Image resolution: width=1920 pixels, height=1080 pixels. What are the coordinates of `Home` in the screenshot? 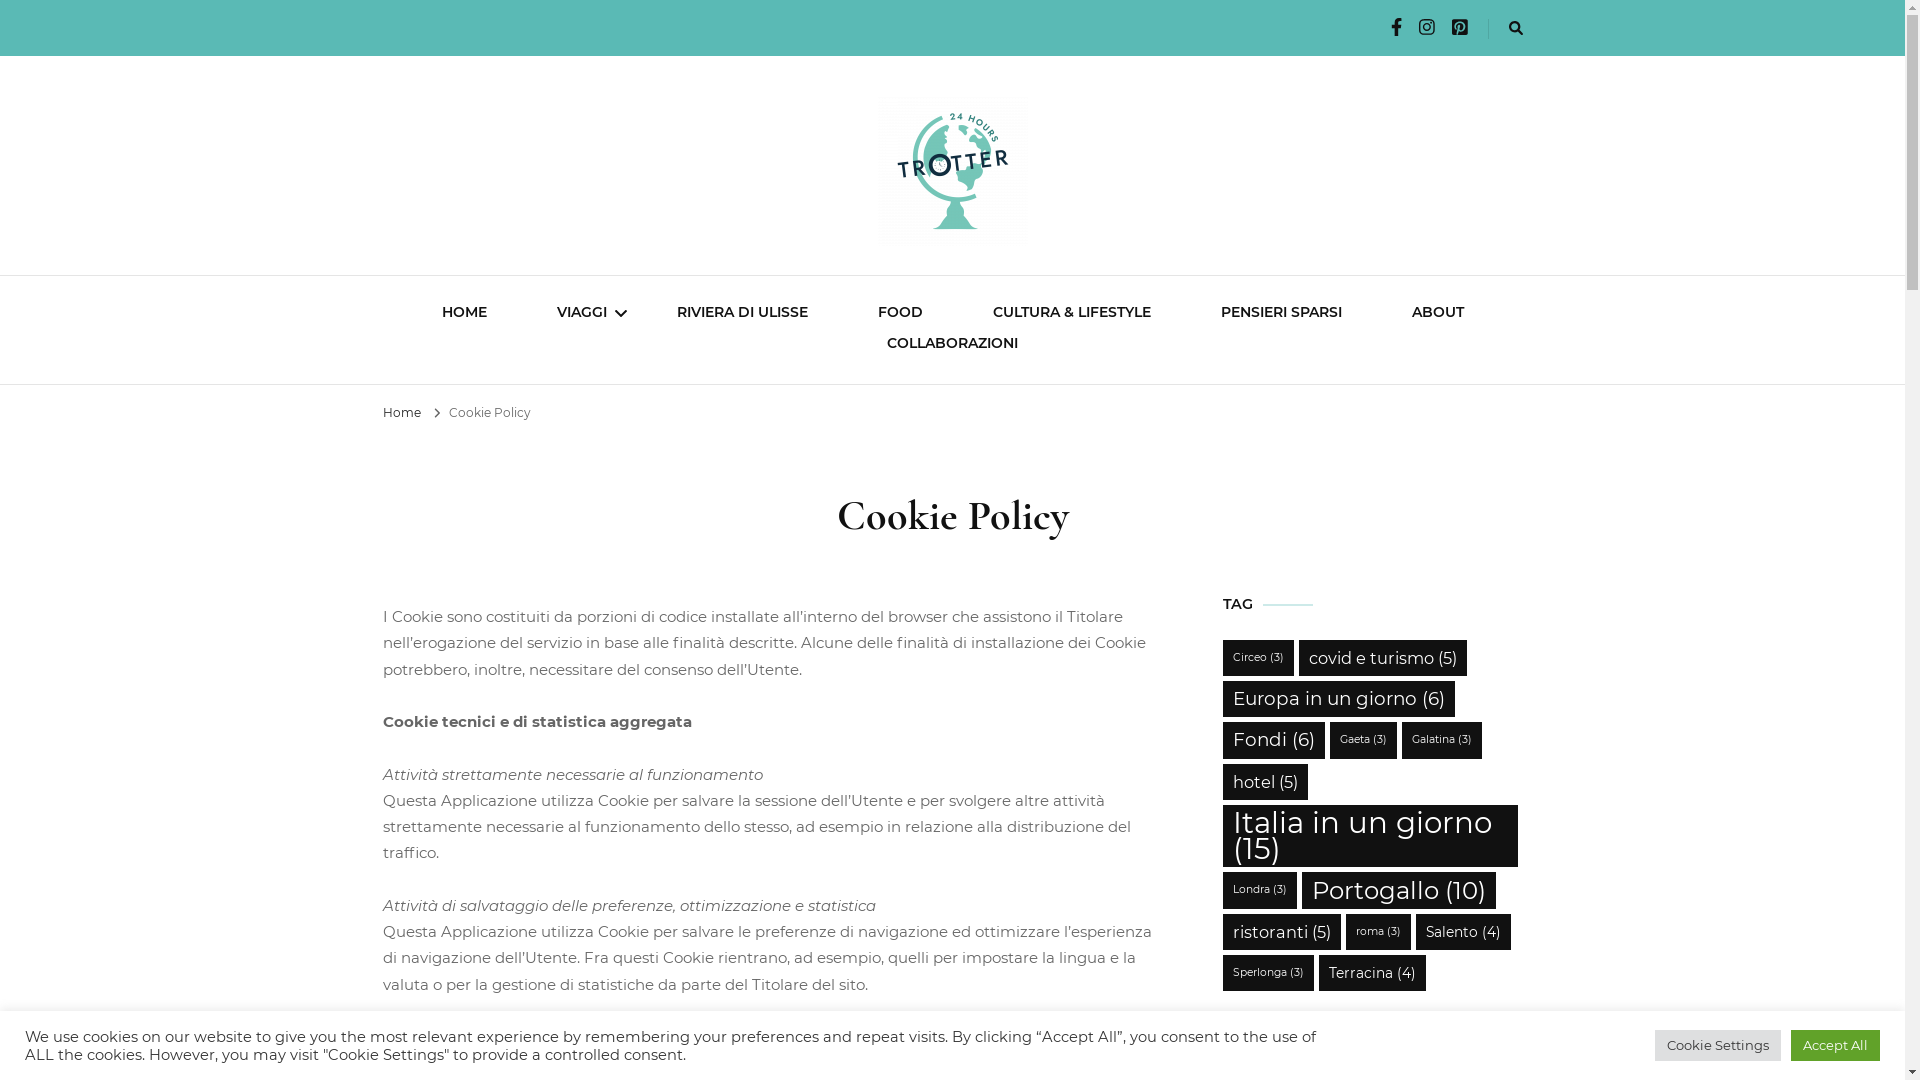 It's located at (401, 412).